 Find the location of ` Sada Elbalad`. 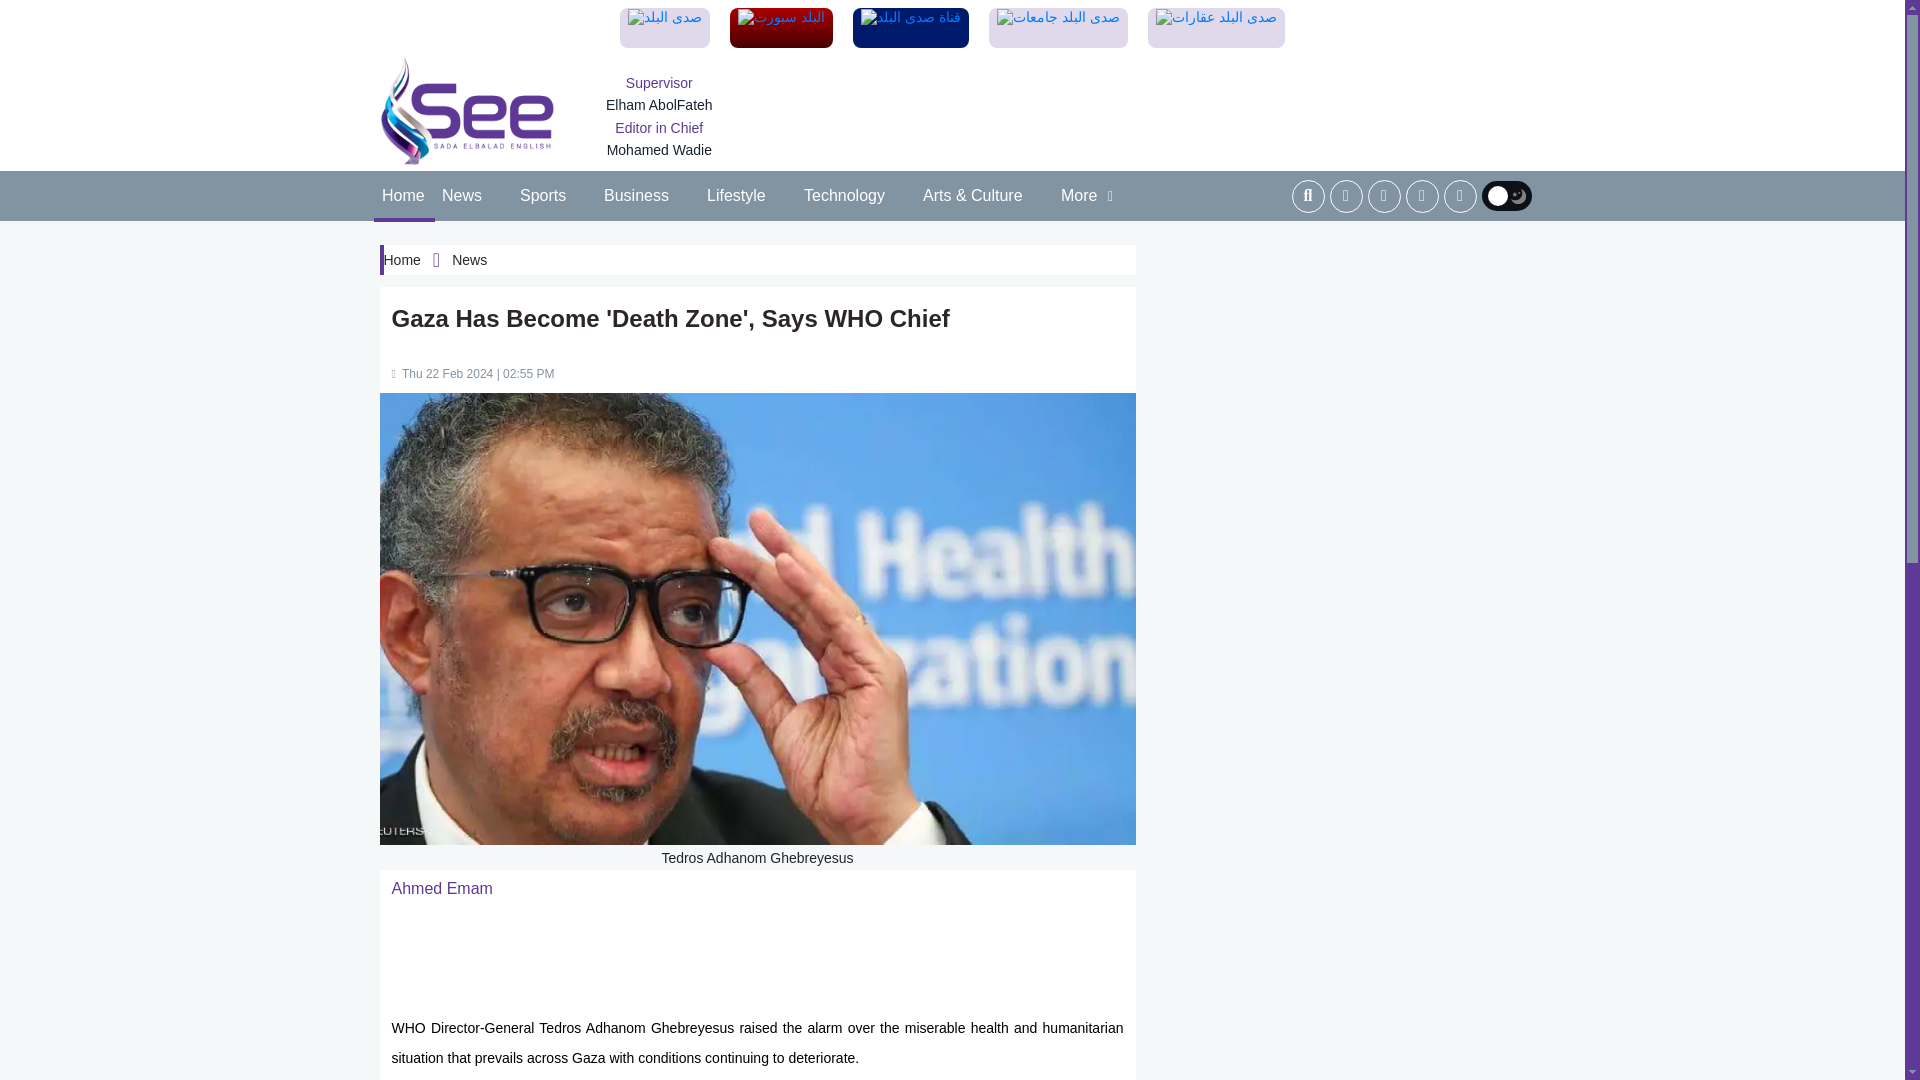

 Sada Elbalad is located at coordinates (468, 111).